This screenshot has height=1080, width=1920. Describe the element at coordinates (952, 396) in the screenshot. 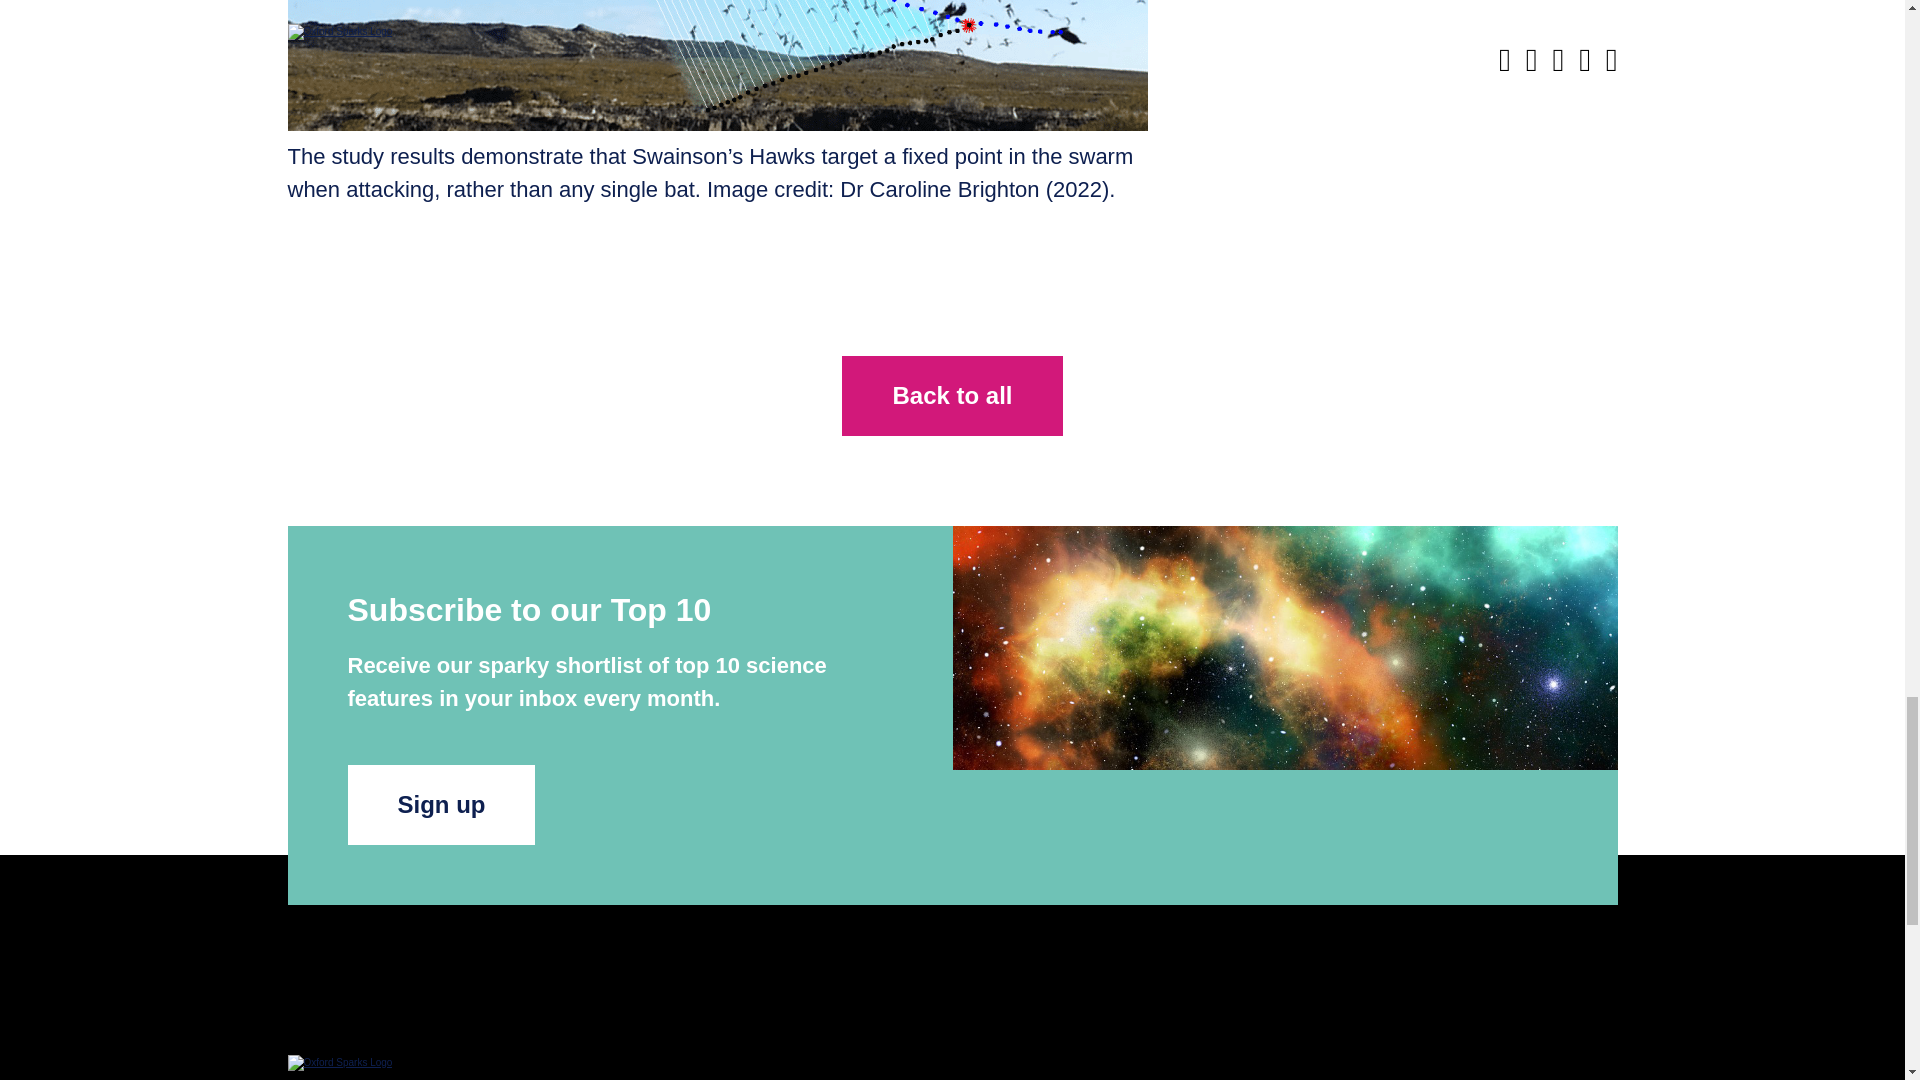

I see `Back to all` at that location.